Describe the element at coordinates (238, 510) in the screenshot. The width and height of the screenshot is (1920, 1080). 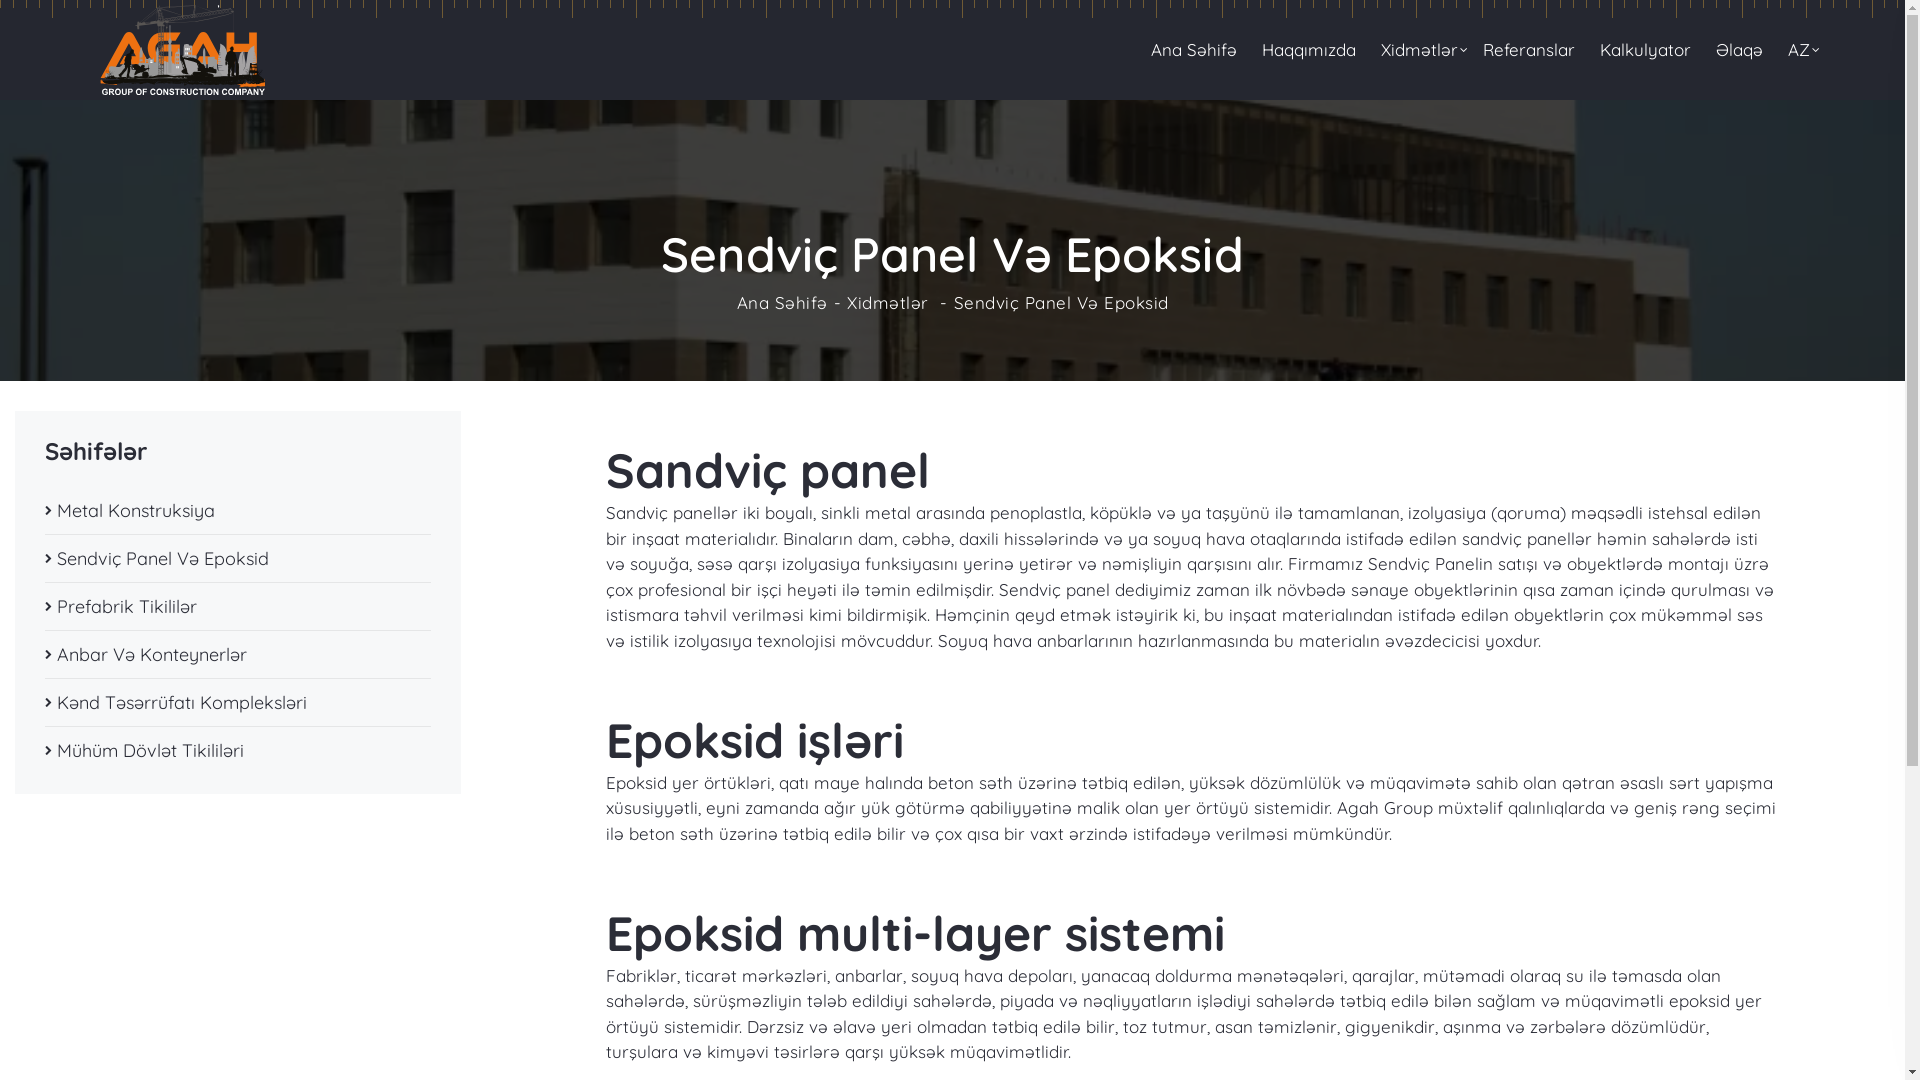
I see `Metal Konstruksiya` at that location.